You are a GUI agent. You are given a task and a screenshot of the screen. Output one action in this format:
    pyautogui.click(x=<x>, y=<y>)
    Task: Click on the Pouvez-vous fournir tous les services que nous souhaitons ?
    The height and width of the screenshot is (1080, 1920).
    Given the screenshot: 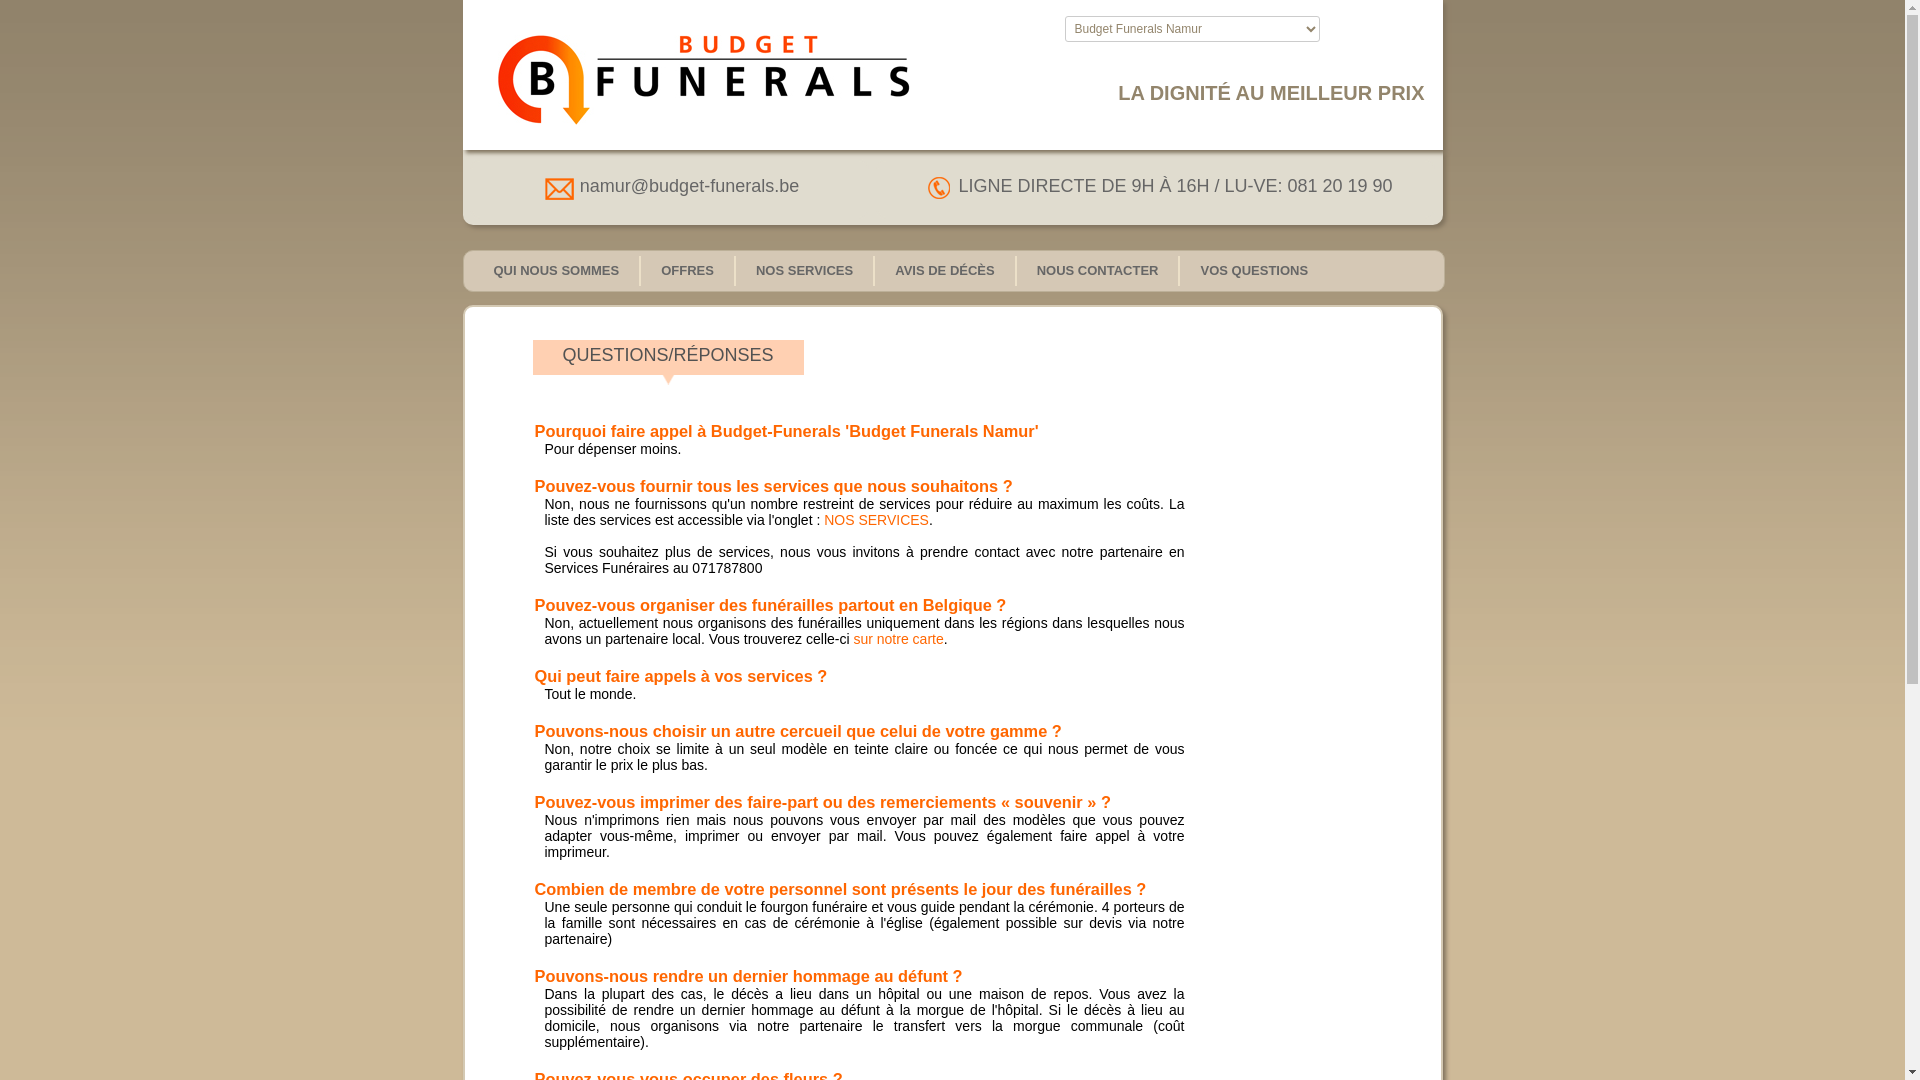 What is the action you would take?
    pyautogui.click(x=773, y=486)
    